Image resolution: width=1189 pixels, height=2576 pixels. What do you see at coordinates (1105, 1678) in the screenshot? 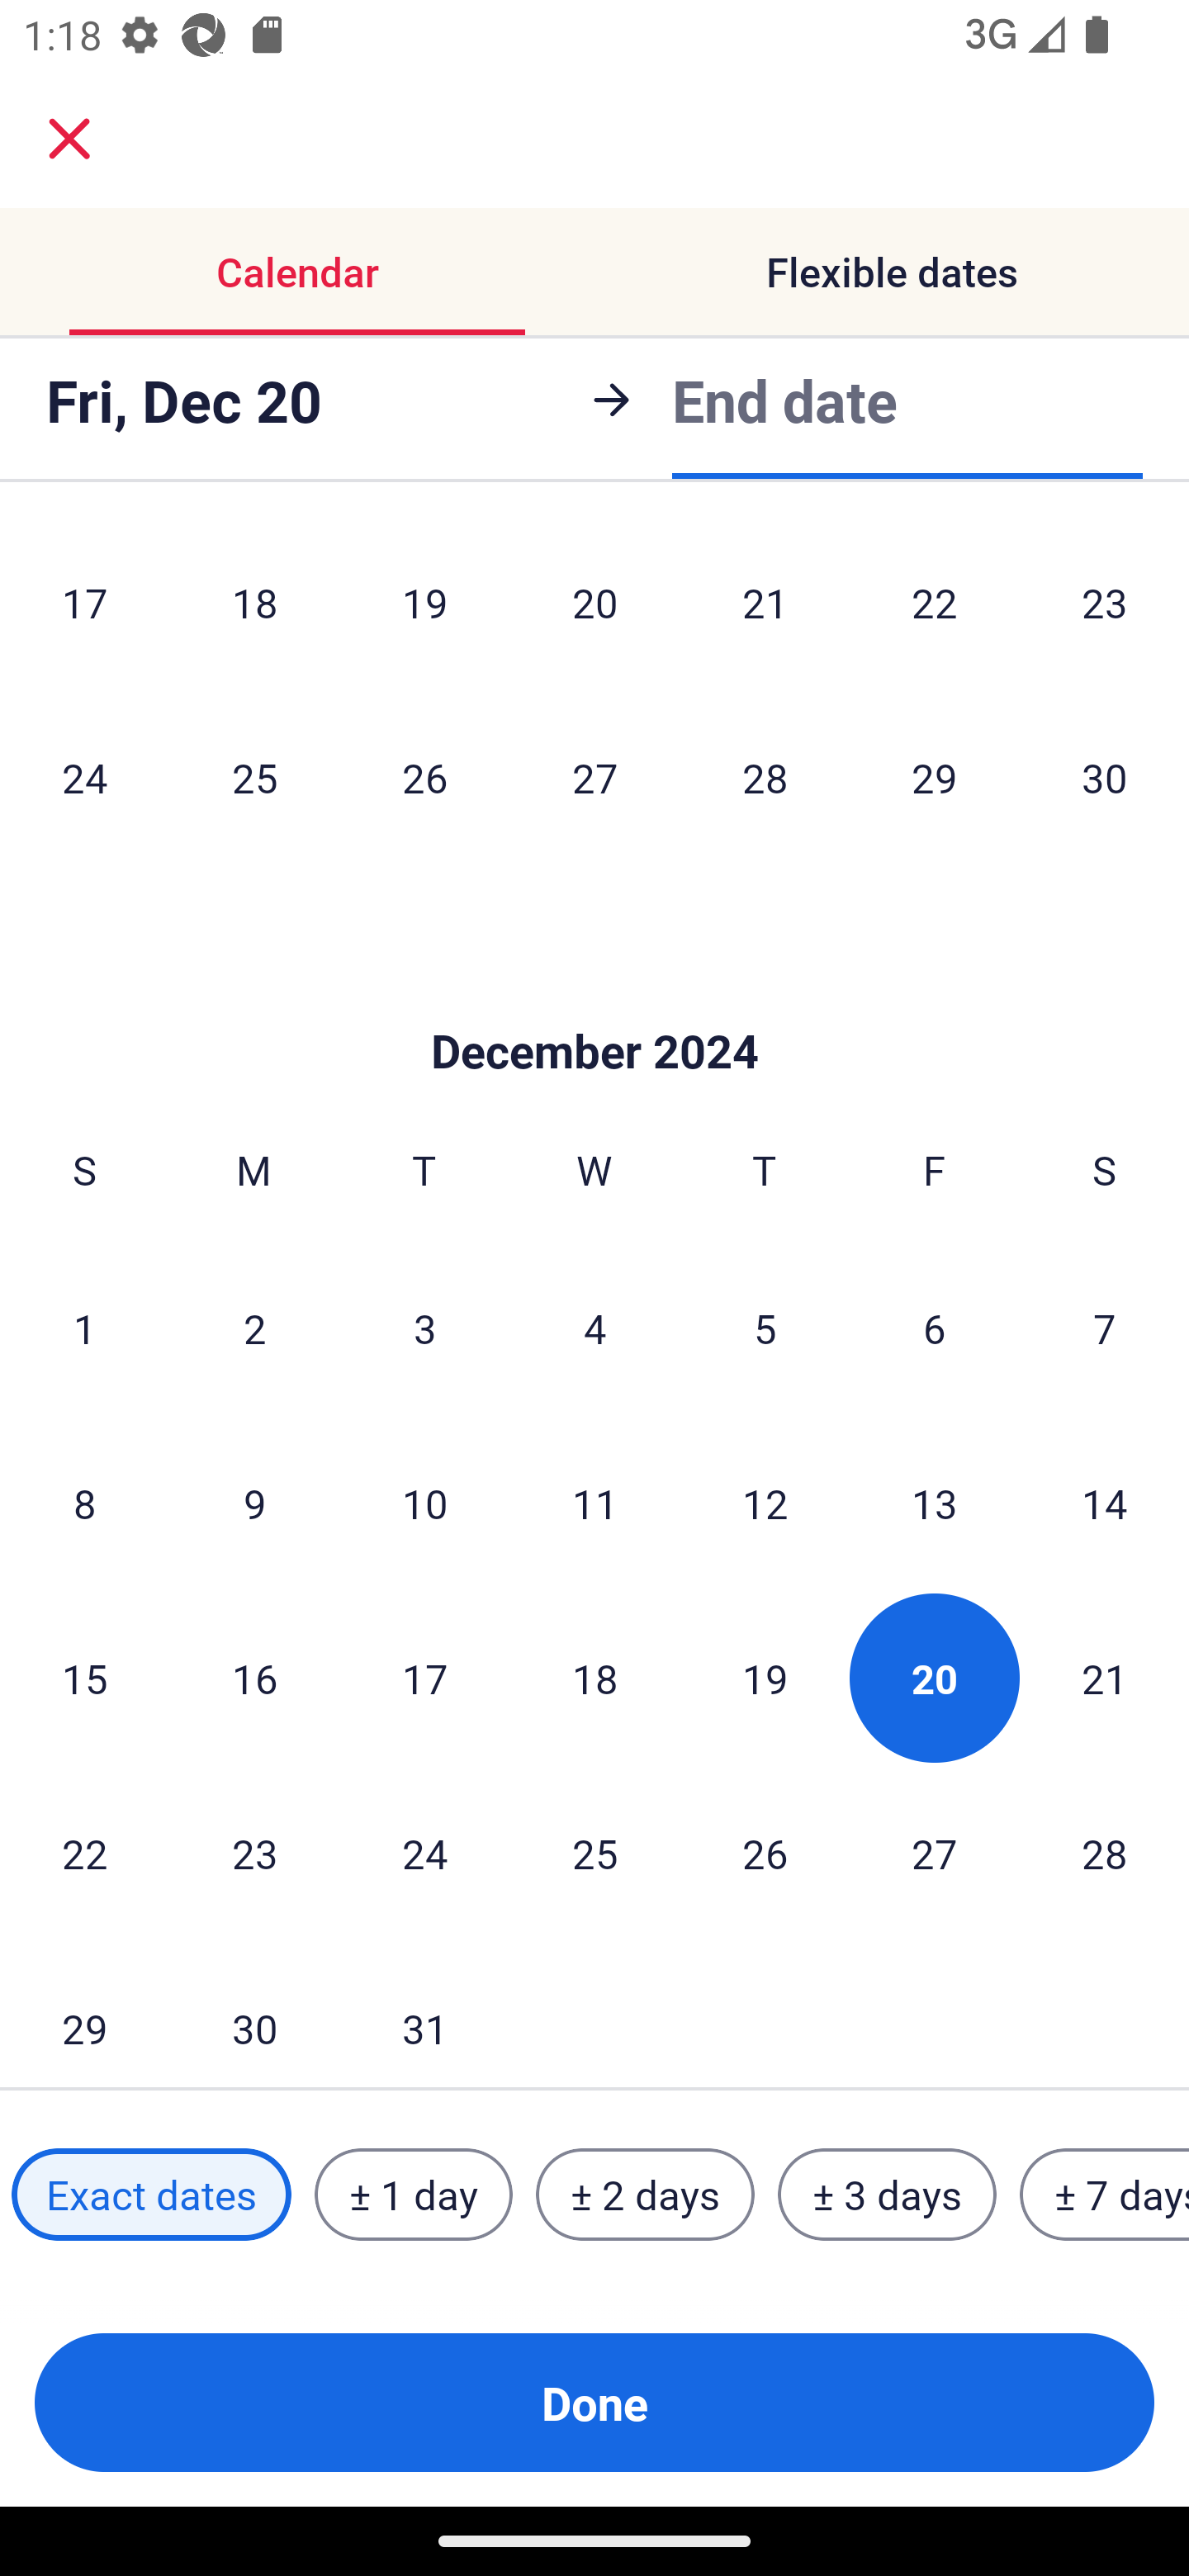
I see `21 Saturday, December 21, 2024` at bounding box center [1105, 1678].